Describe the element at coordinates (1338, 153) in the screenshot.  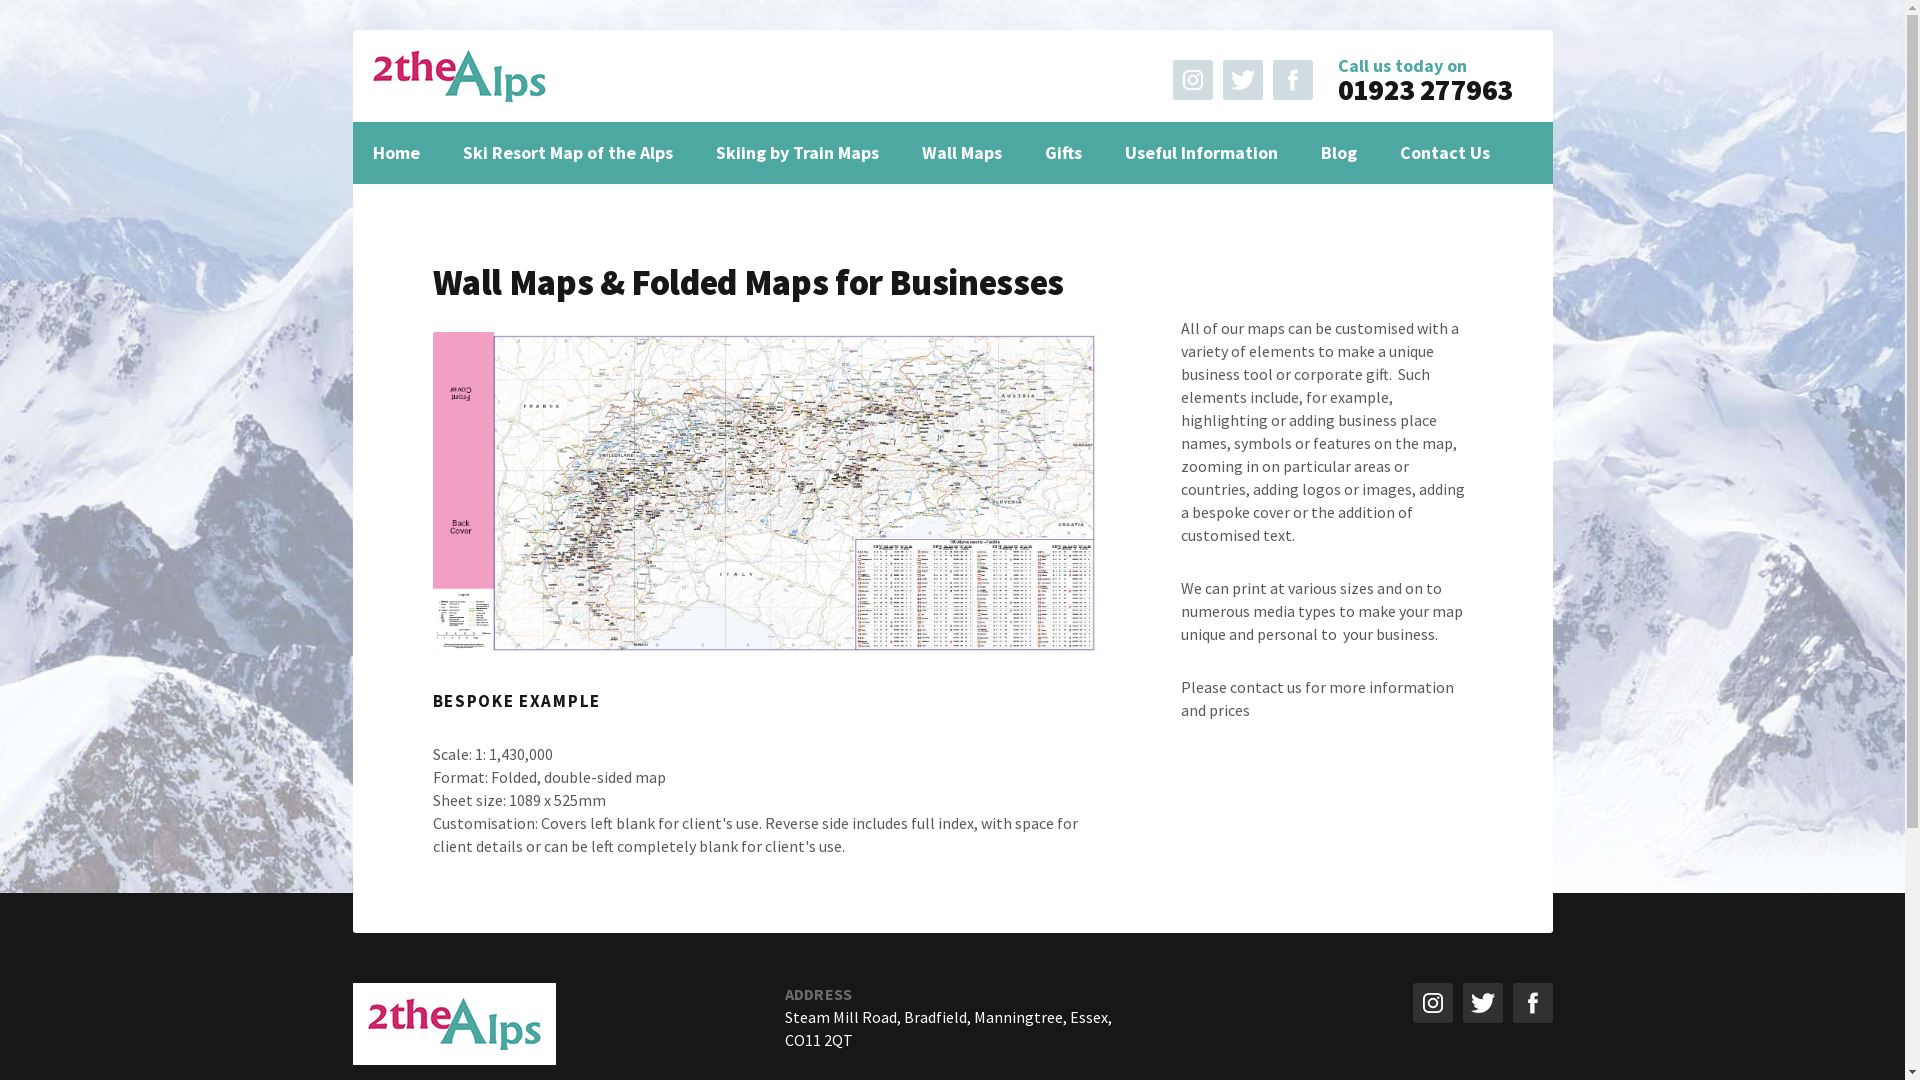
I see `Blog` at that location.